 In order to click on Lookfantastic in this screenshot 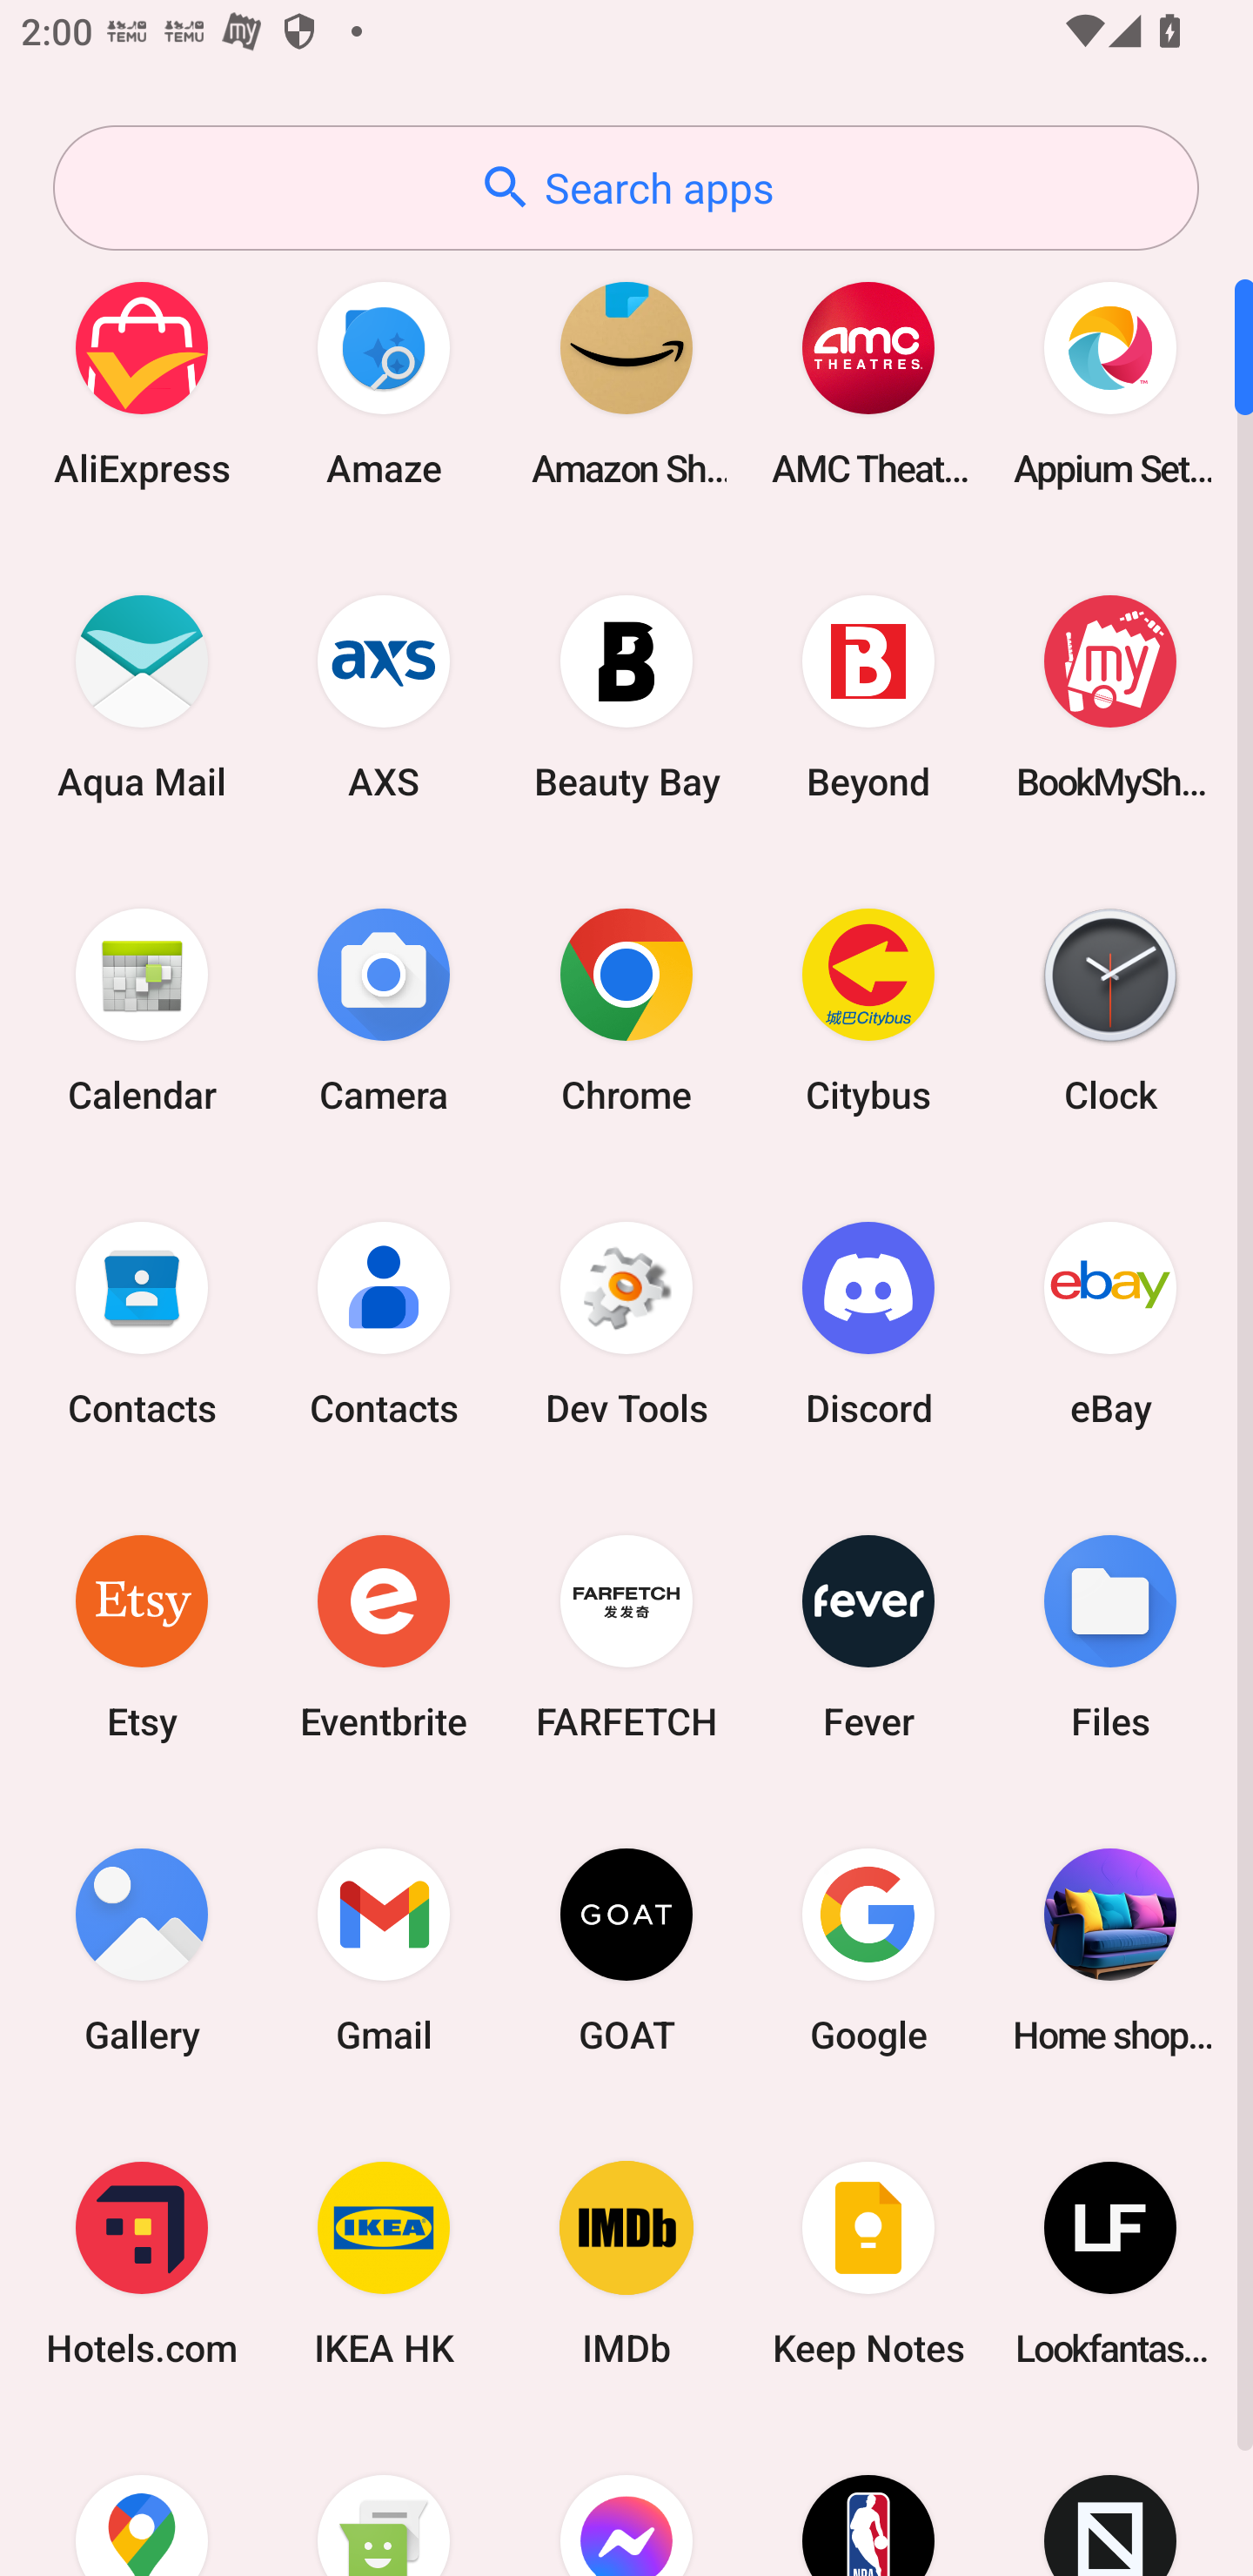, I will do `click(1110, 2264)`.